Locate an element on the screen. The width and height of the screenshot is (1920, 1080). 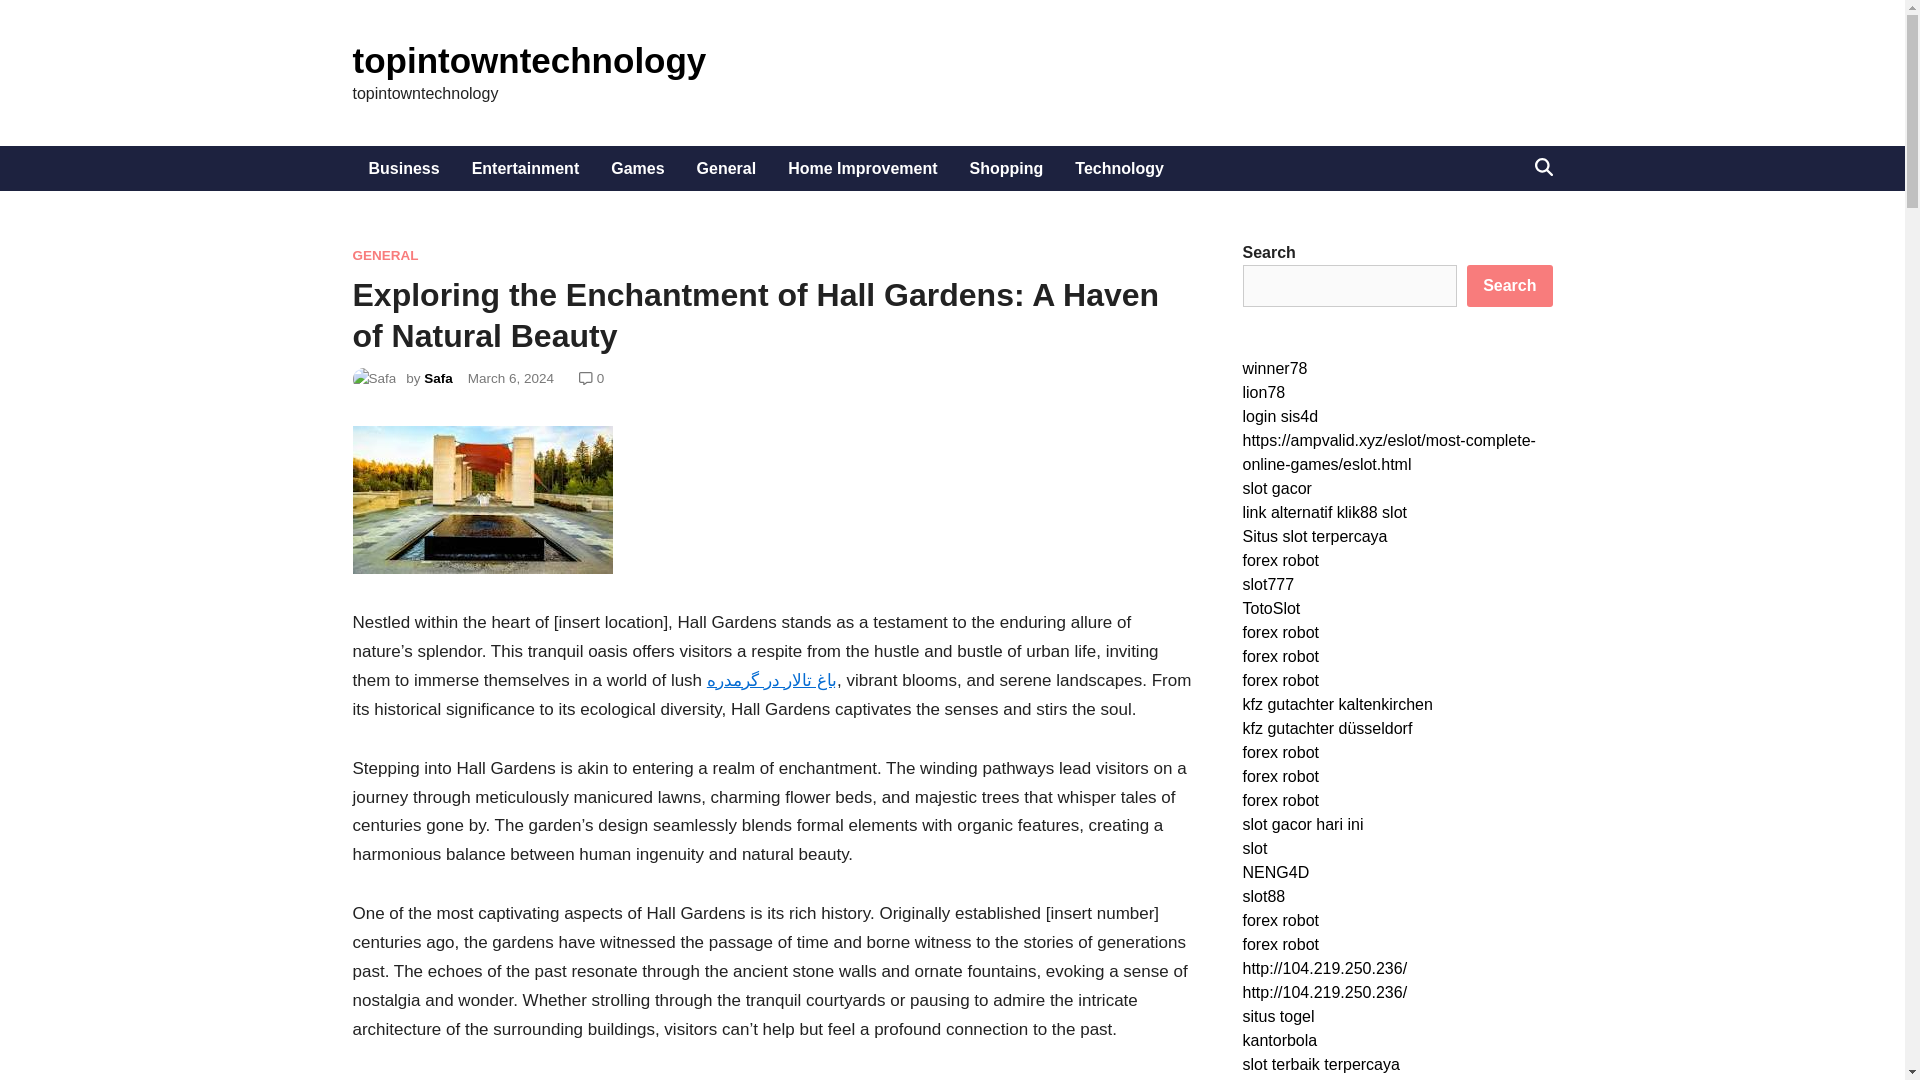
Technology is located at coordinates (1120, 168).